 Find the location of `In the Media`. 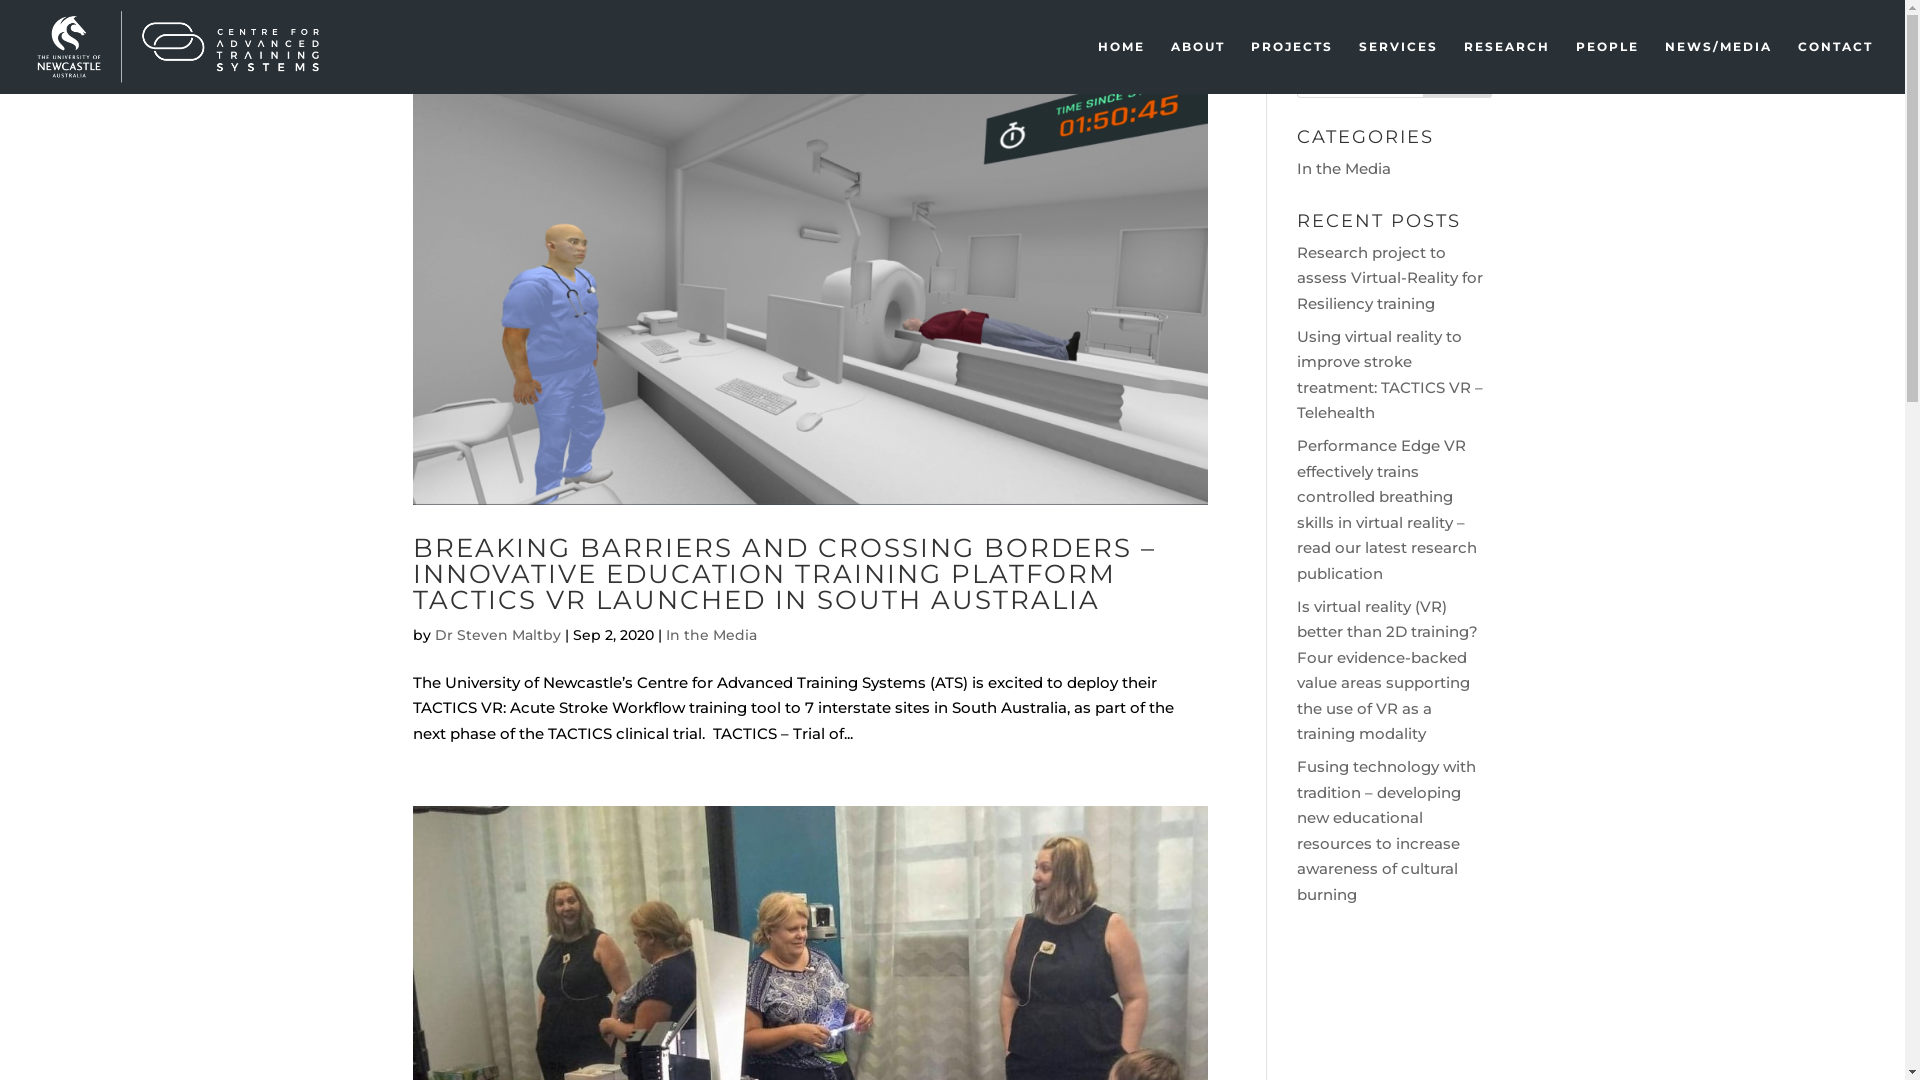

In the Media is located at coordinates (1344, 168).